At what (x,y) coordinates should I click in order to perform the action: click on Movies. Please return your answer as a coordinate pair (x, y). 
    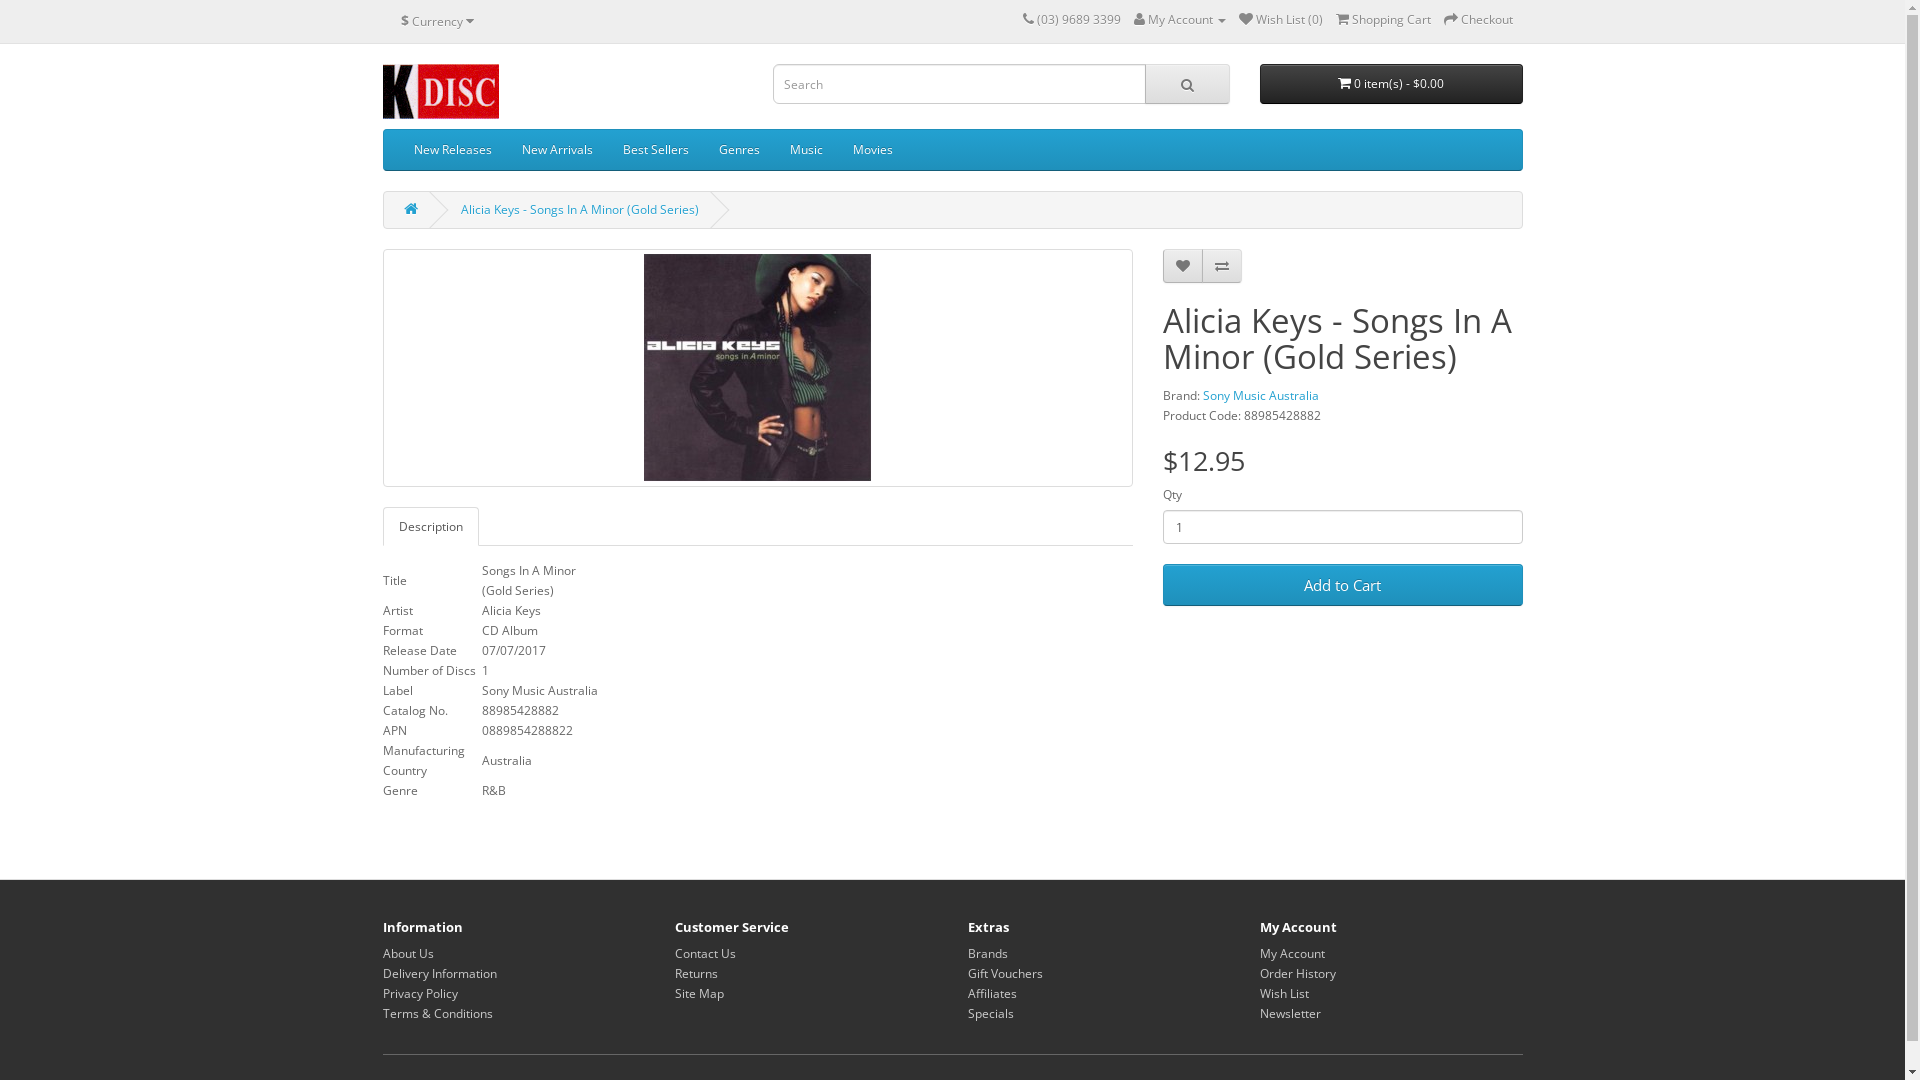
    Looking at the image, I should click on (873, 150).